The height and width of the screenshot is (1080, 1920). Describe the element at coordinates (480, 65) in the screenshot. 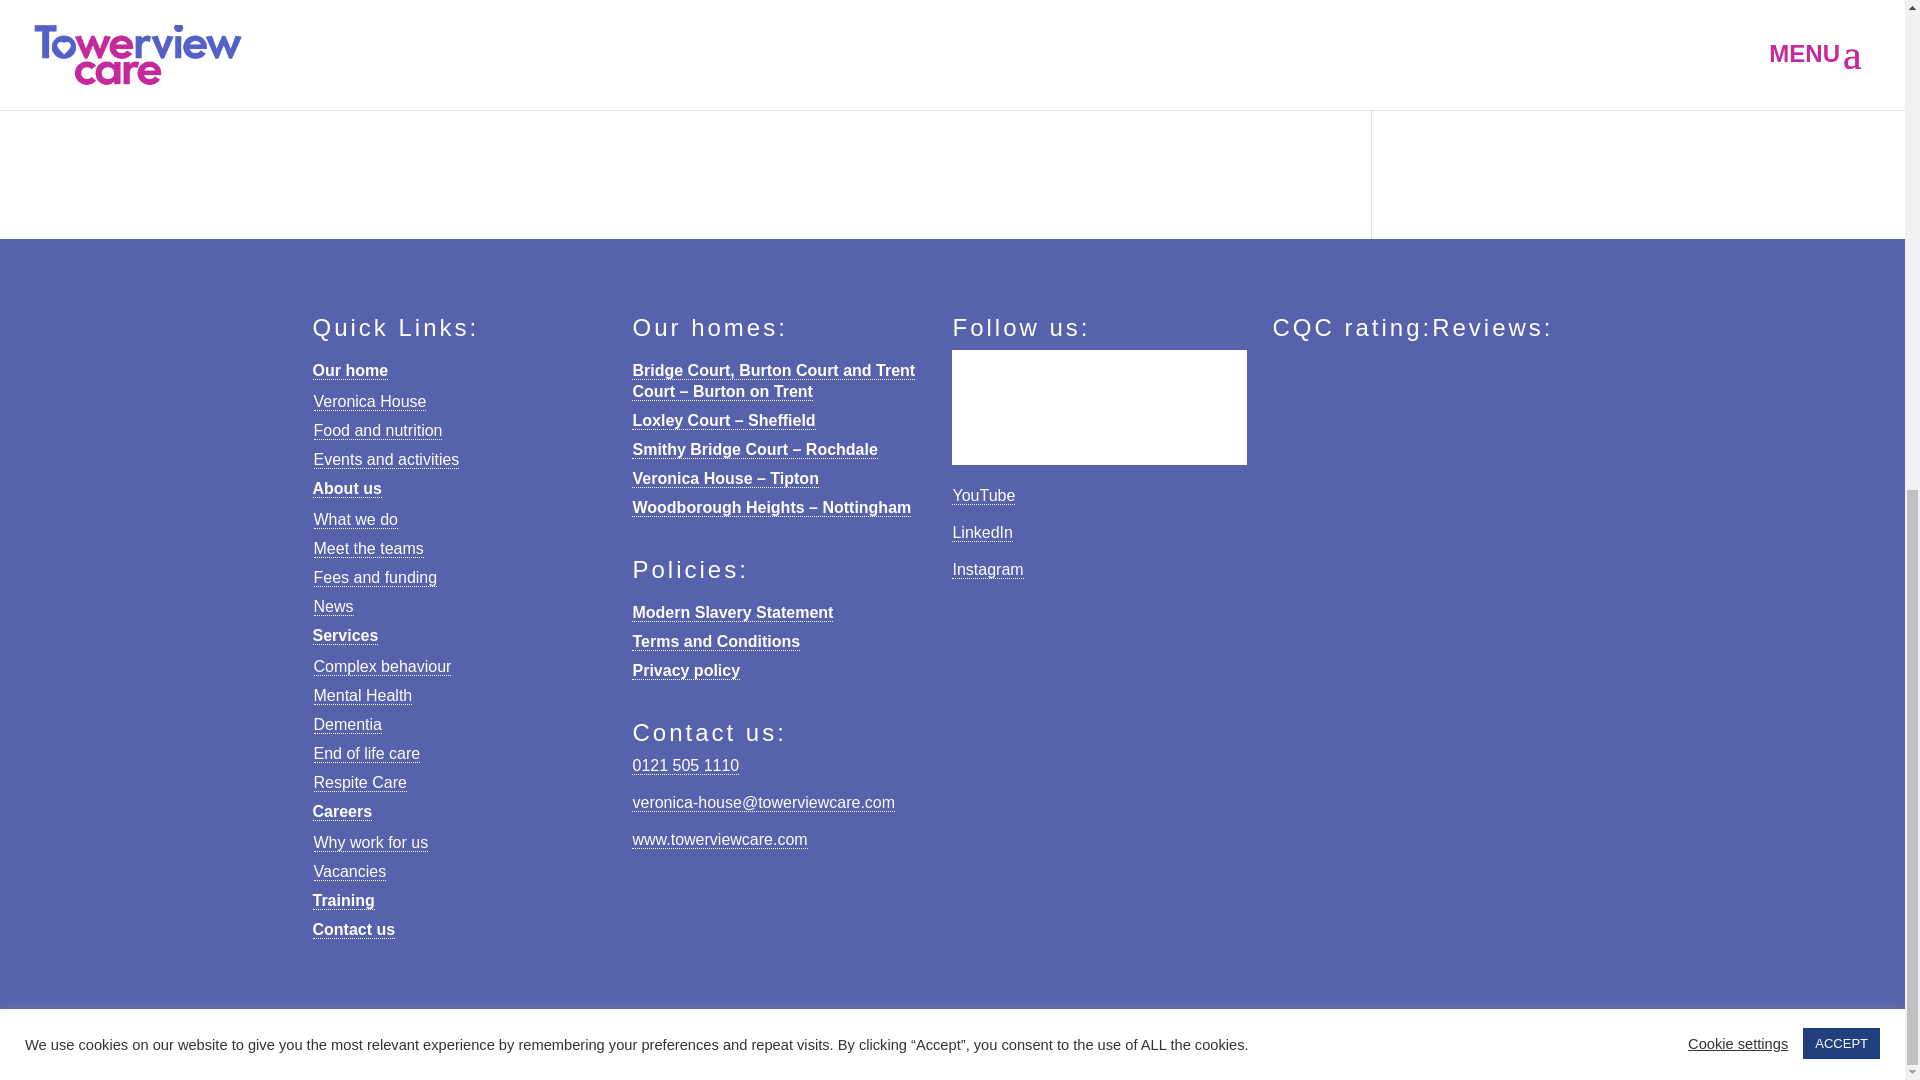

I see `News` at that location.